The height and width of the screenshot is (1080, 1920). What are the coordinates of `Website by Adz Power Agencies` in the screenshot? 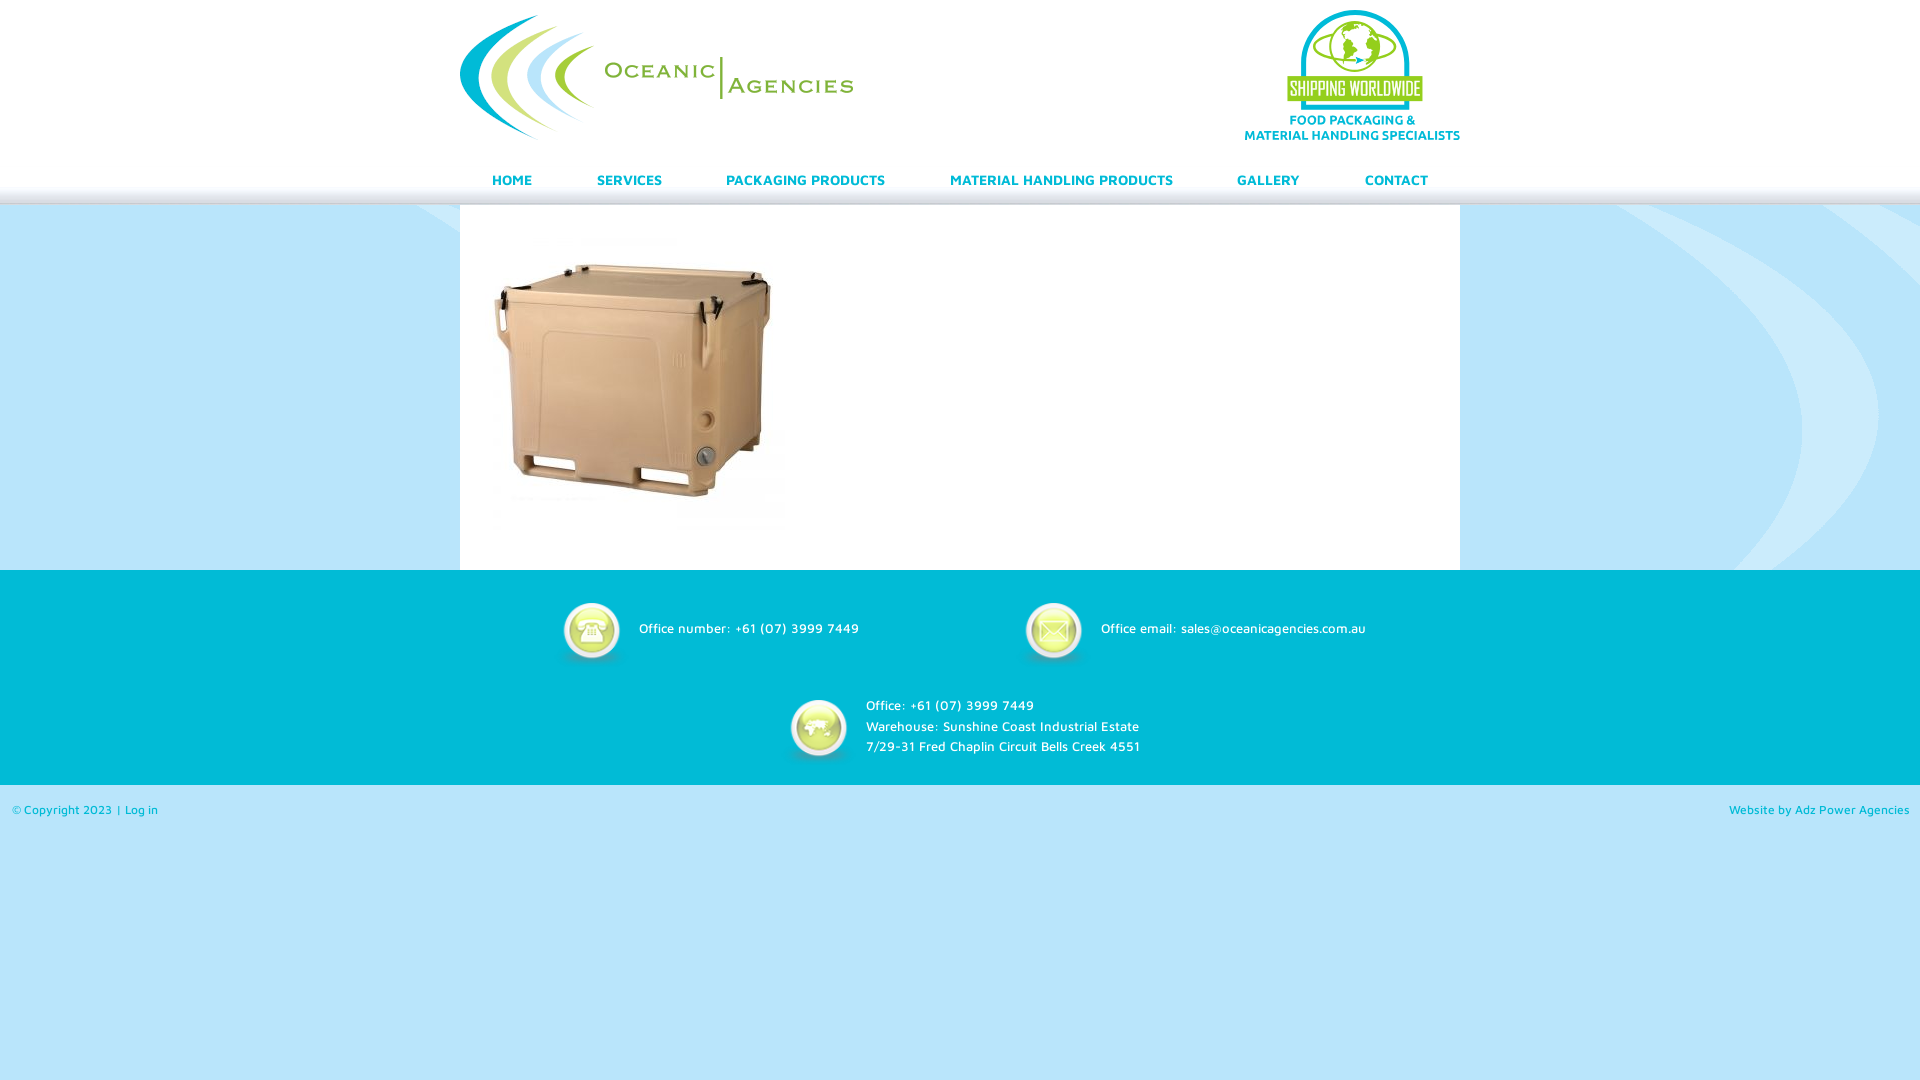 It's located at (1820, 810).